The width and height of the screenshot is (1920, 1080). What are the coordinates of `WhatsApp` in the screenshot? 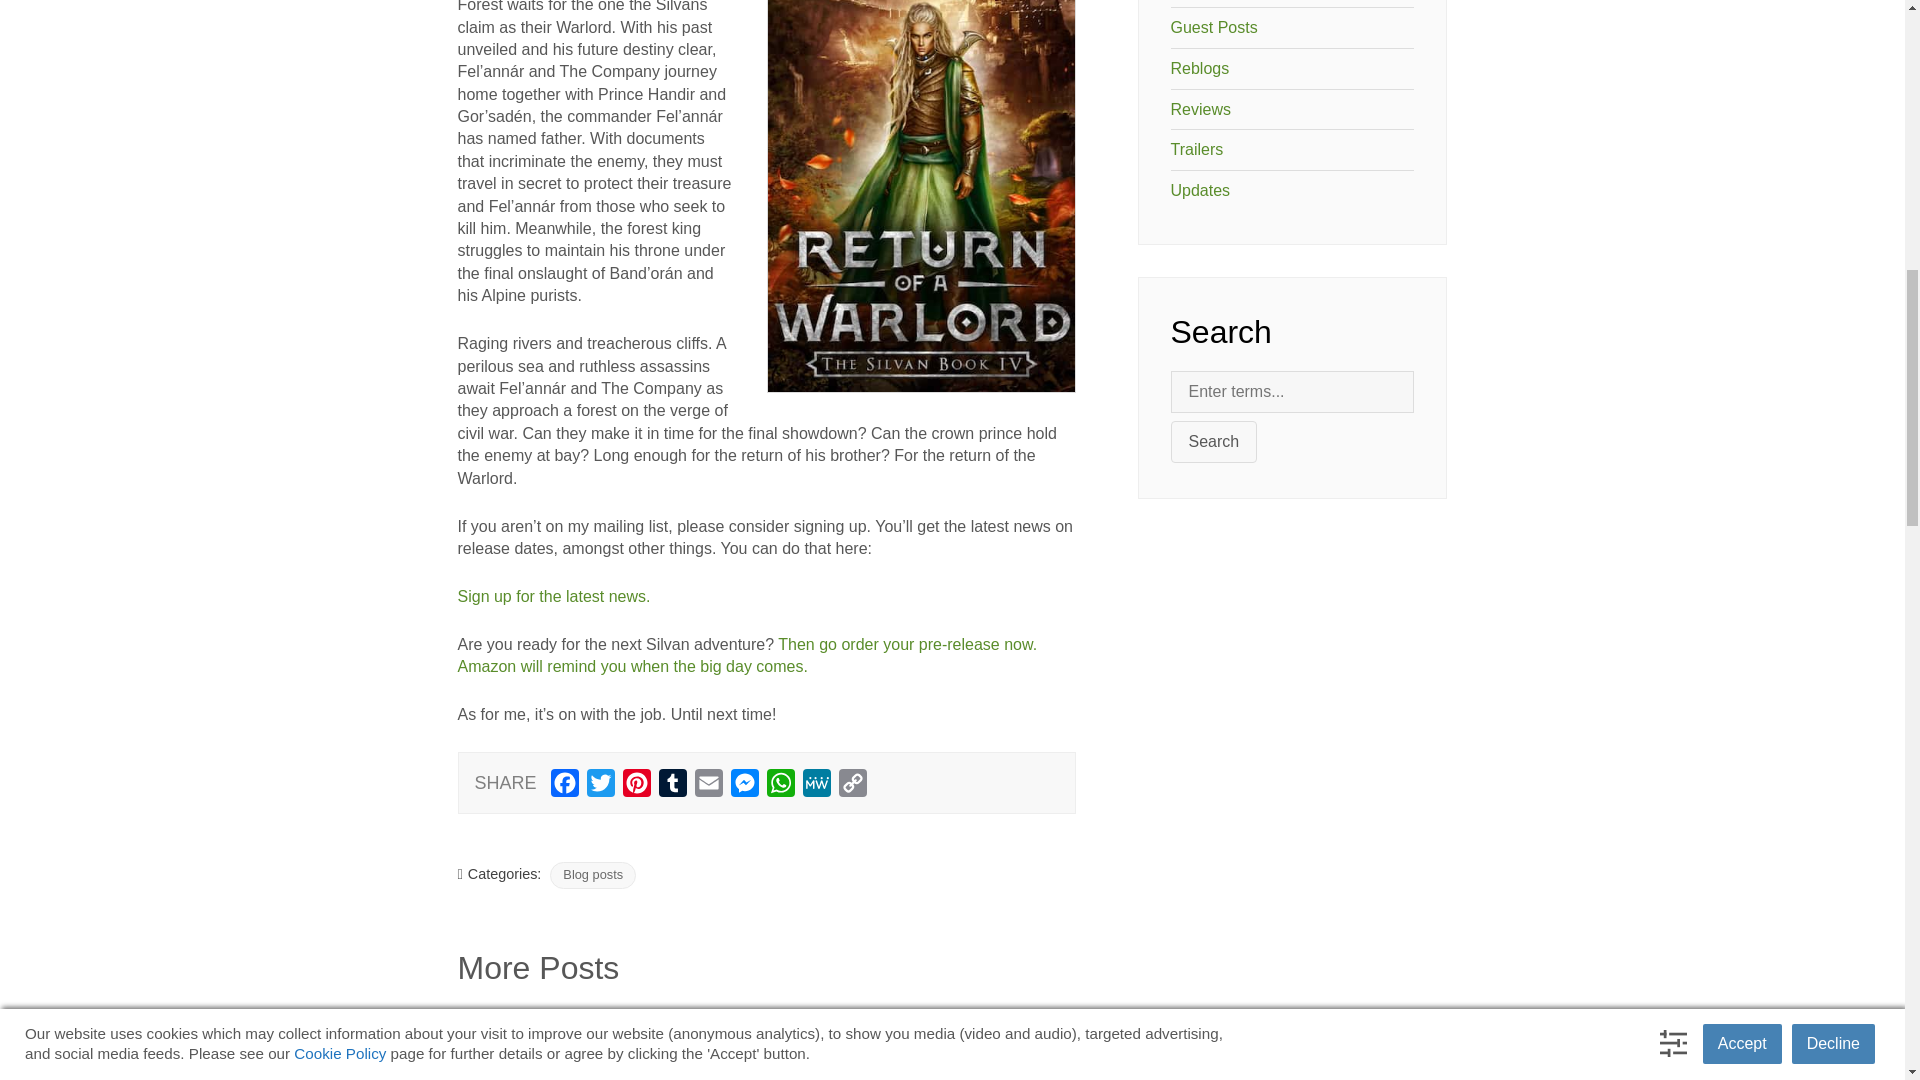 It's located at (780, 786).